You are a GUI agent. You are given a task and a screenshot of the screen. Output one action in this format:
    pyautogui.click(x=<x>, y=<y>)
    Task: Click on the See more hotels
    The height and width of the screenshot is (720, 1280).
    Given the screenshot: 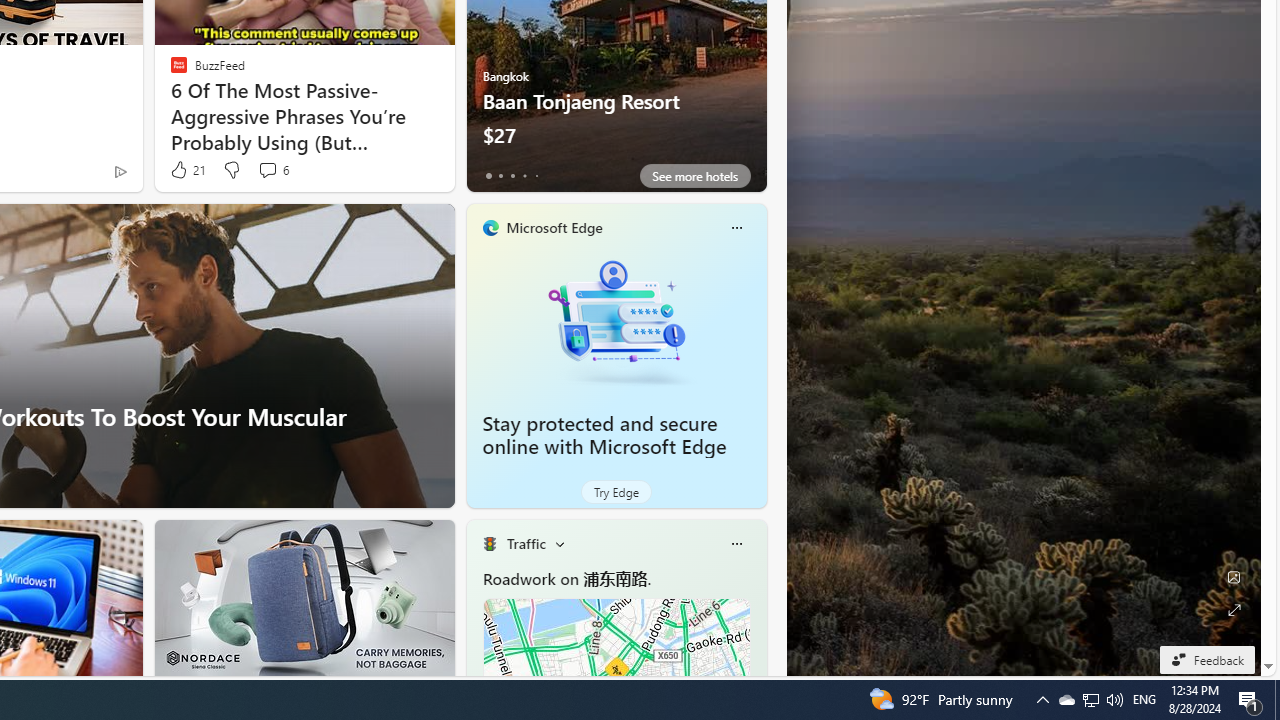 What is the action you would take?
    pyautogui.click(x=694, y=176)
    